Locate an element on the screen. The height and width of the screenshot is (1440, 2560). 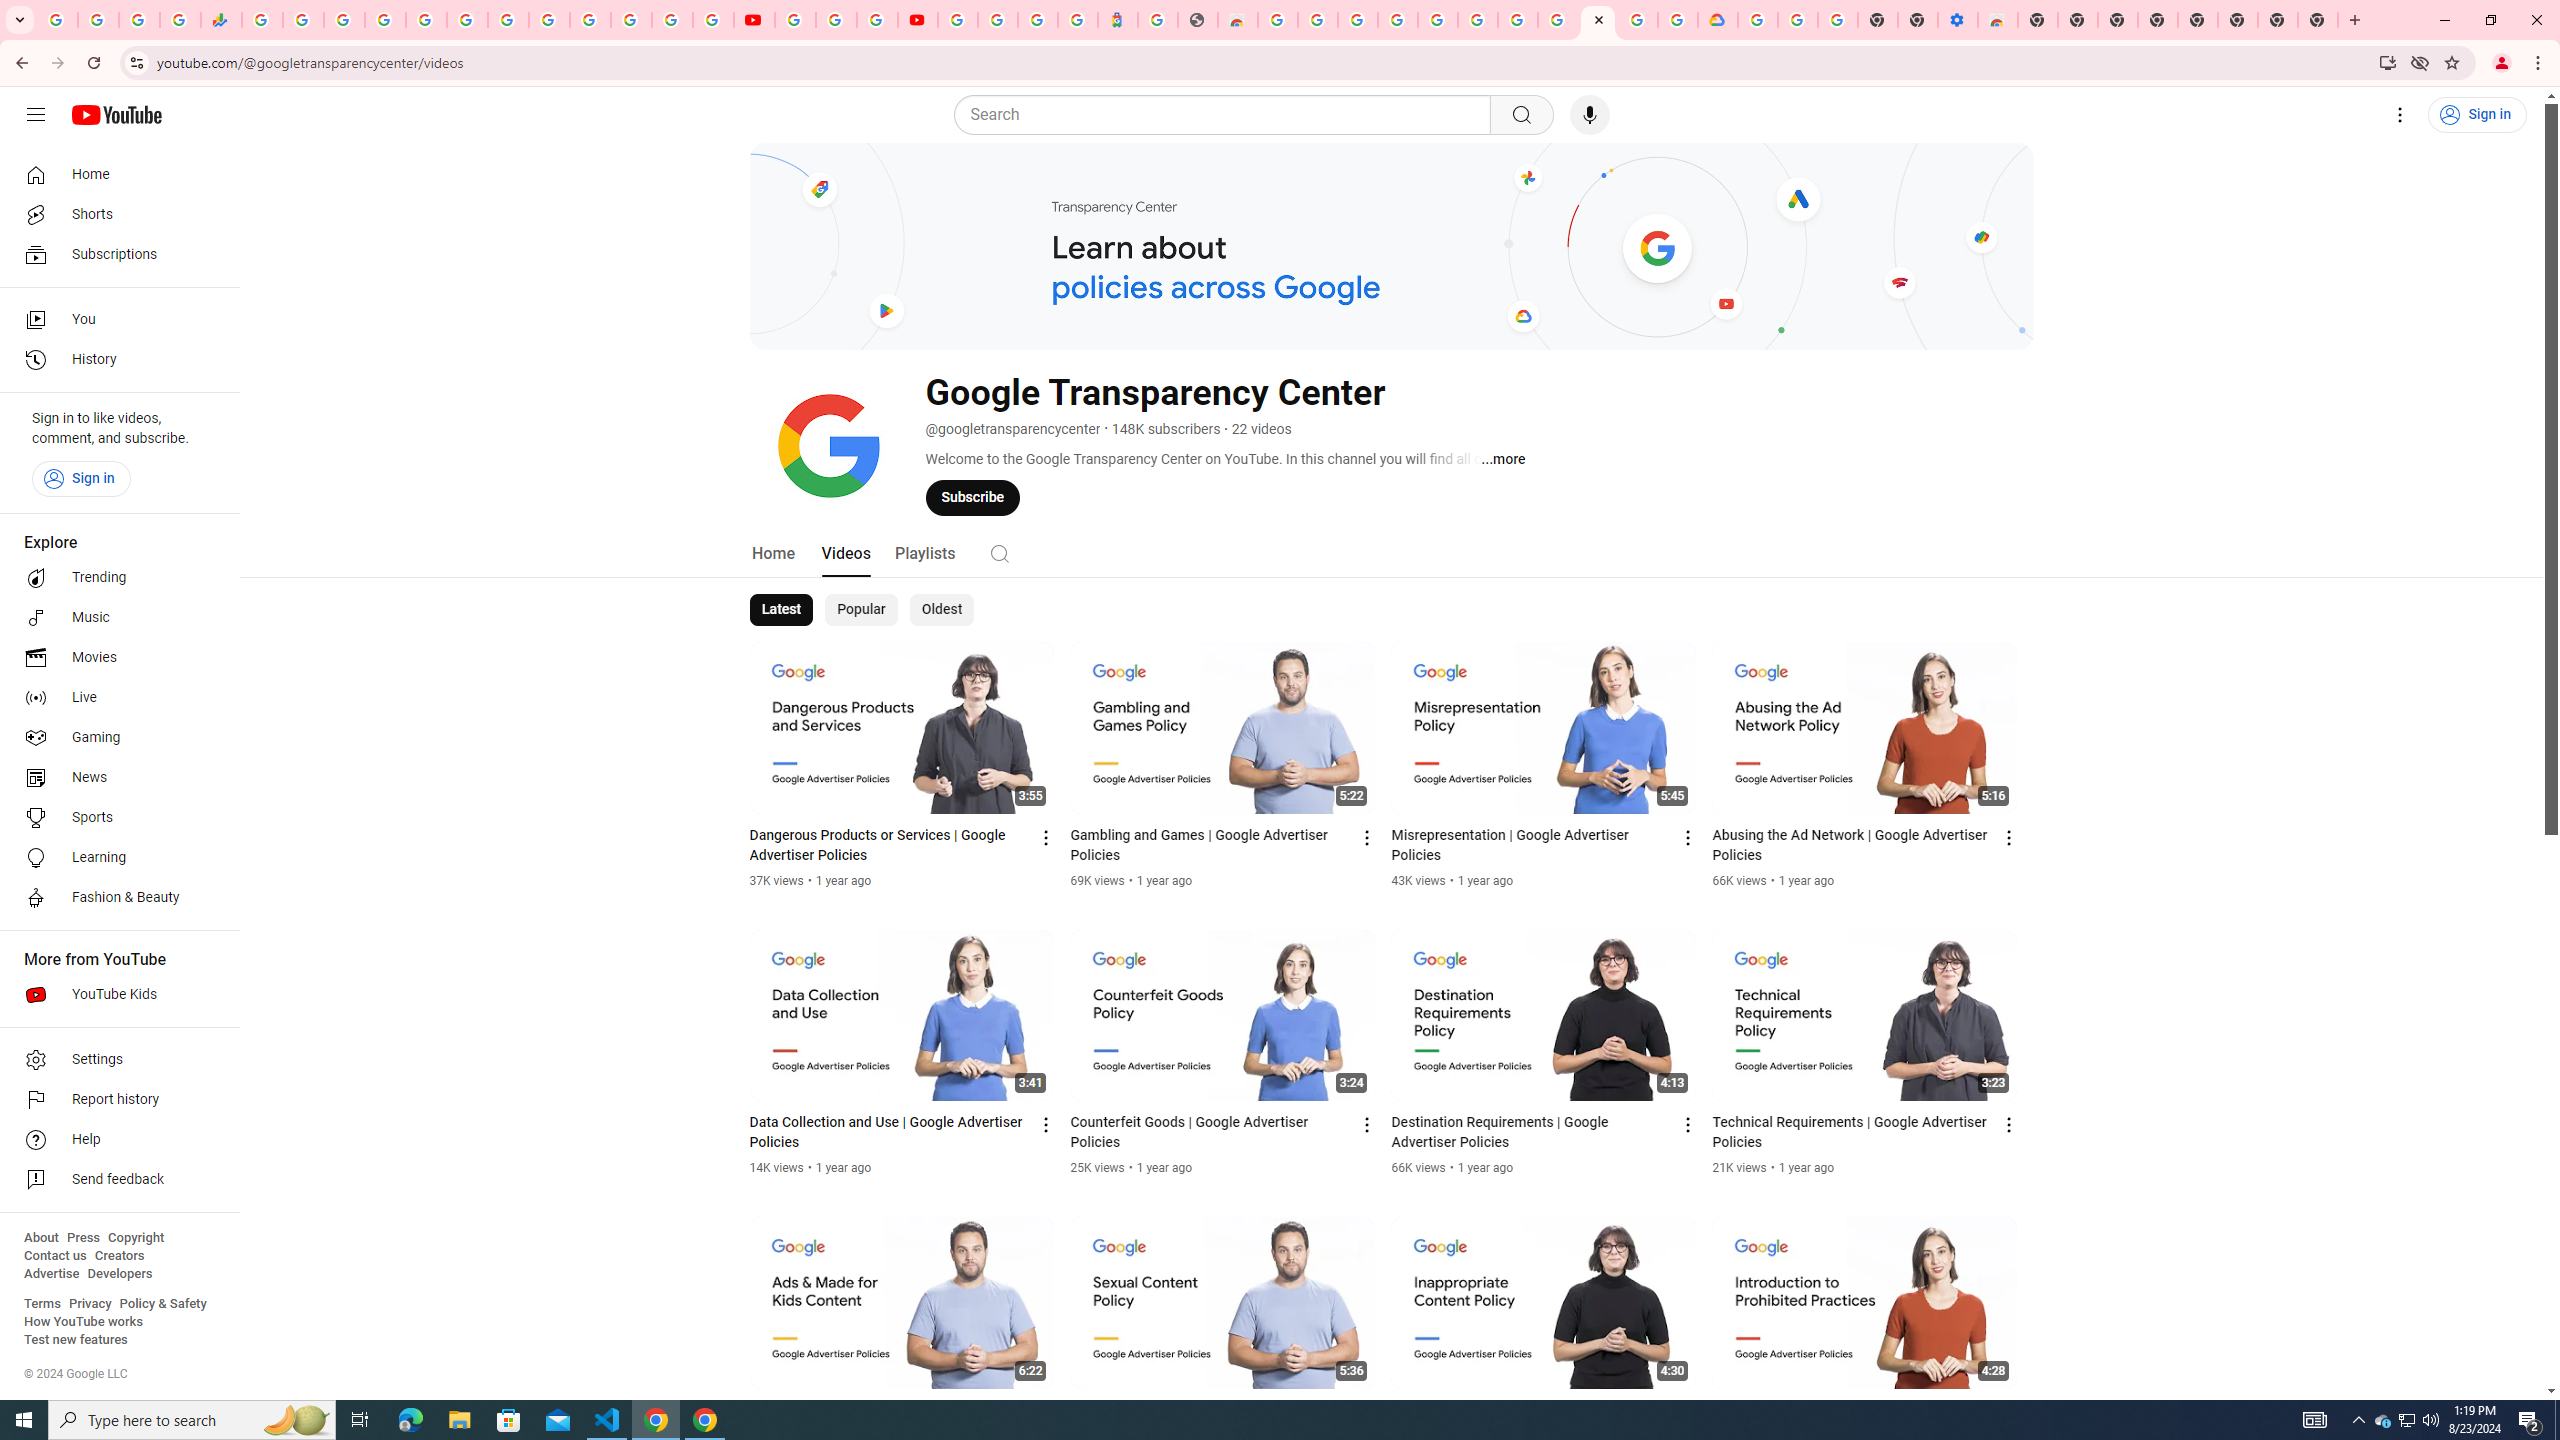
Gaming is located at coordinates (114, 738).